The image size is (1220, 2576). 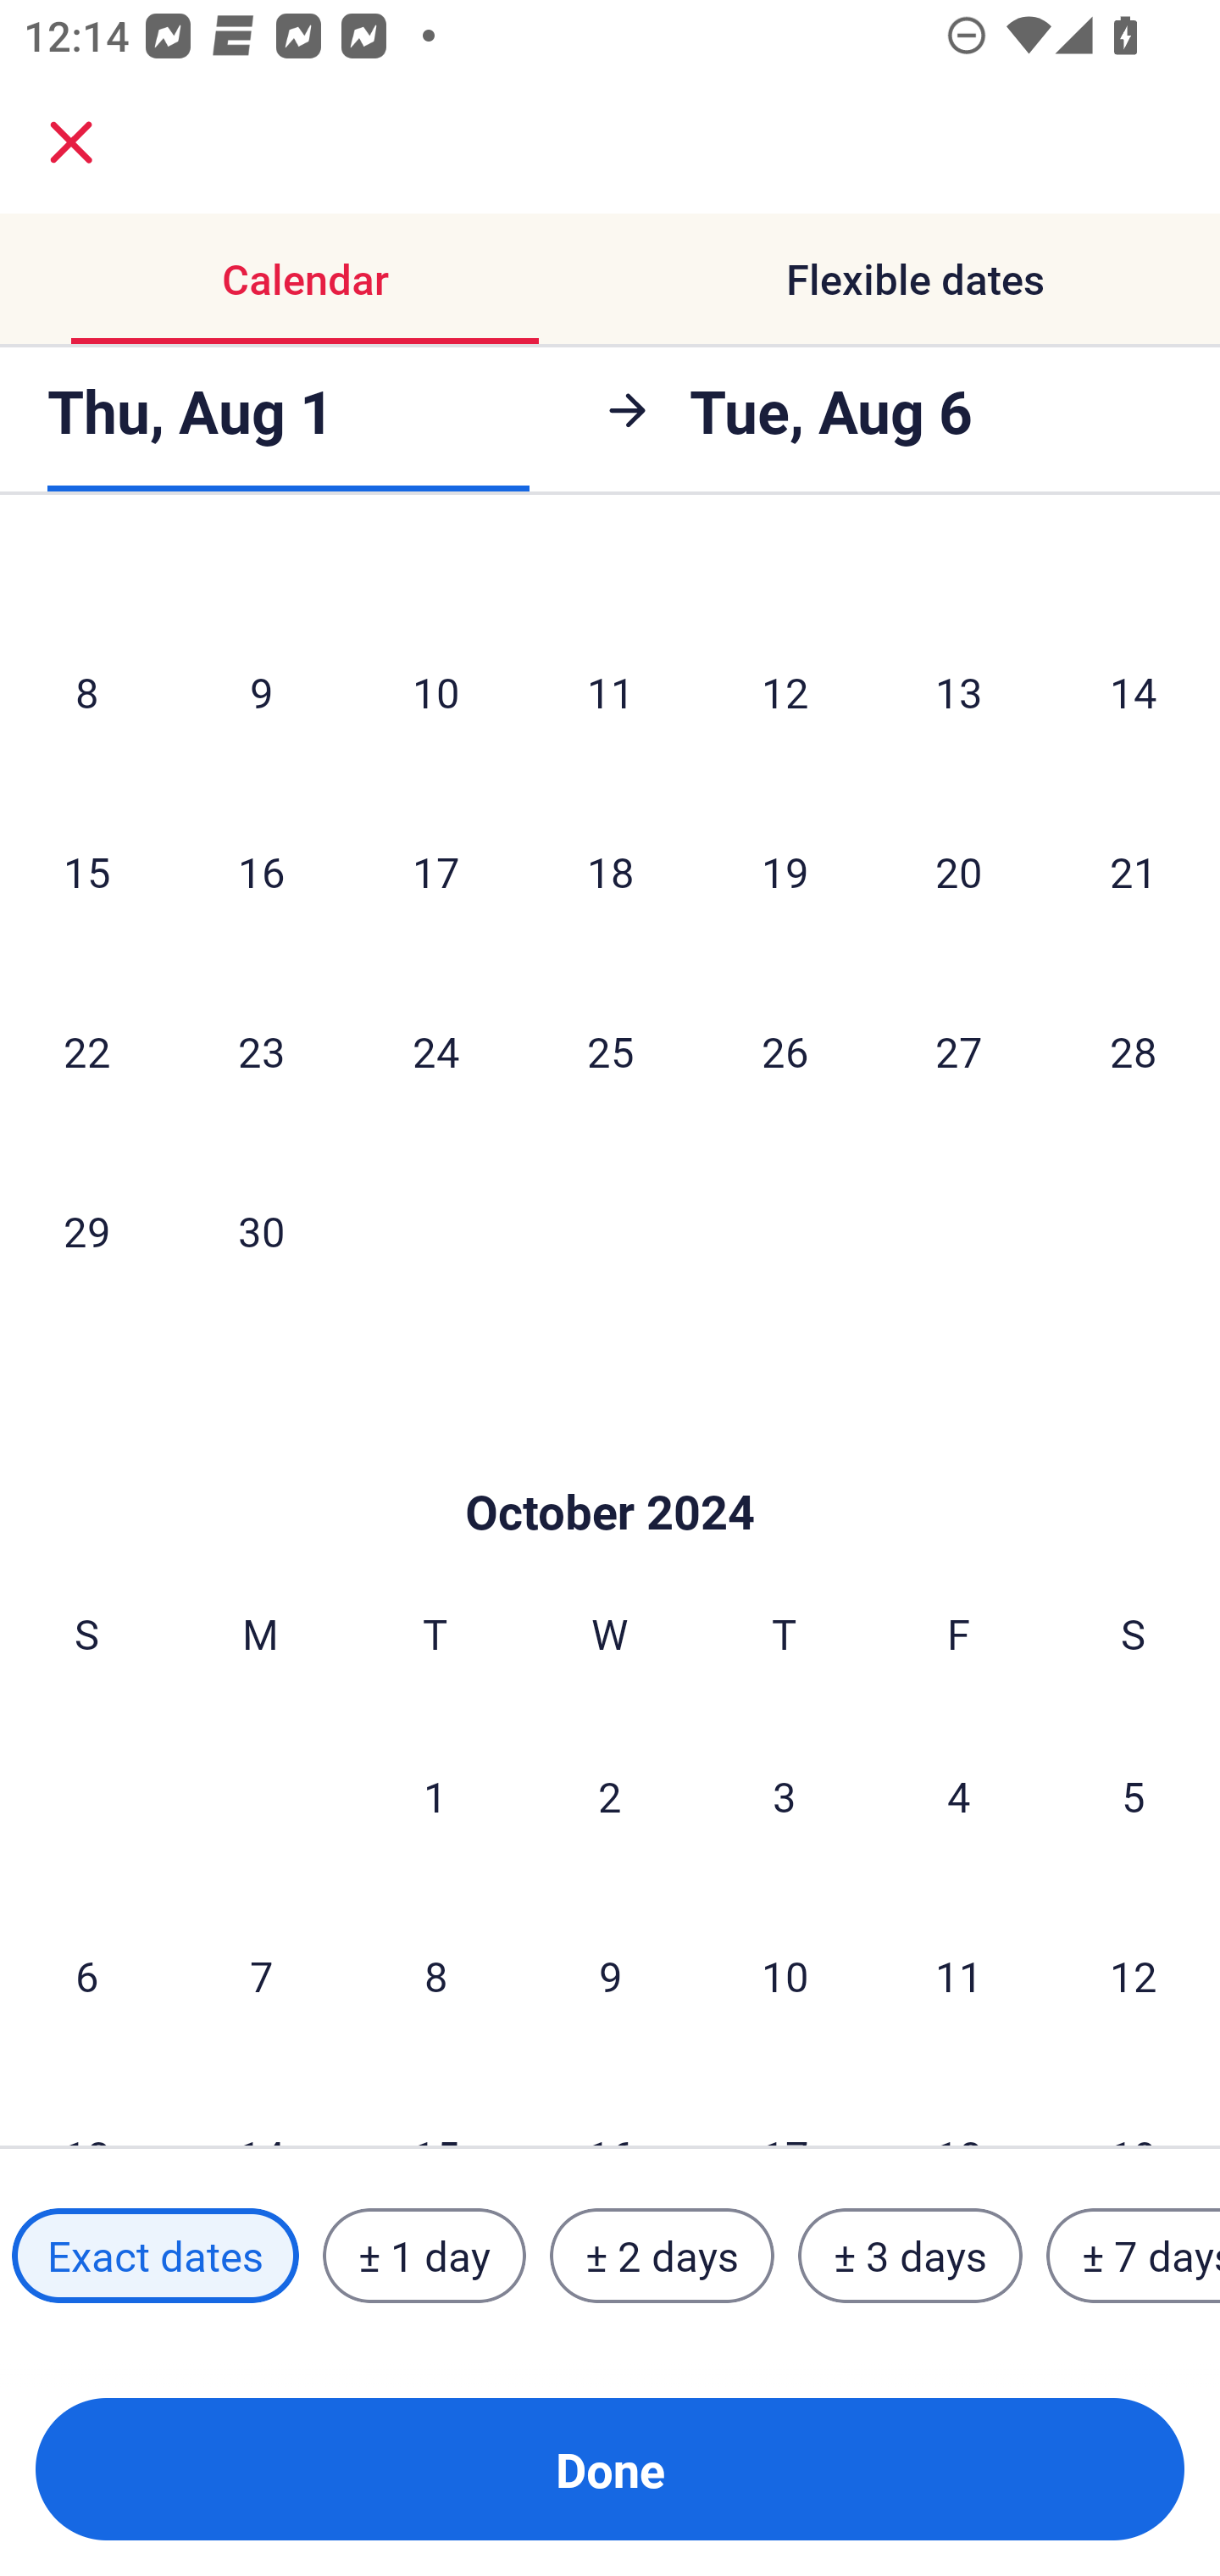 I want to click on Exact dates, so click(x=155, y=2255).